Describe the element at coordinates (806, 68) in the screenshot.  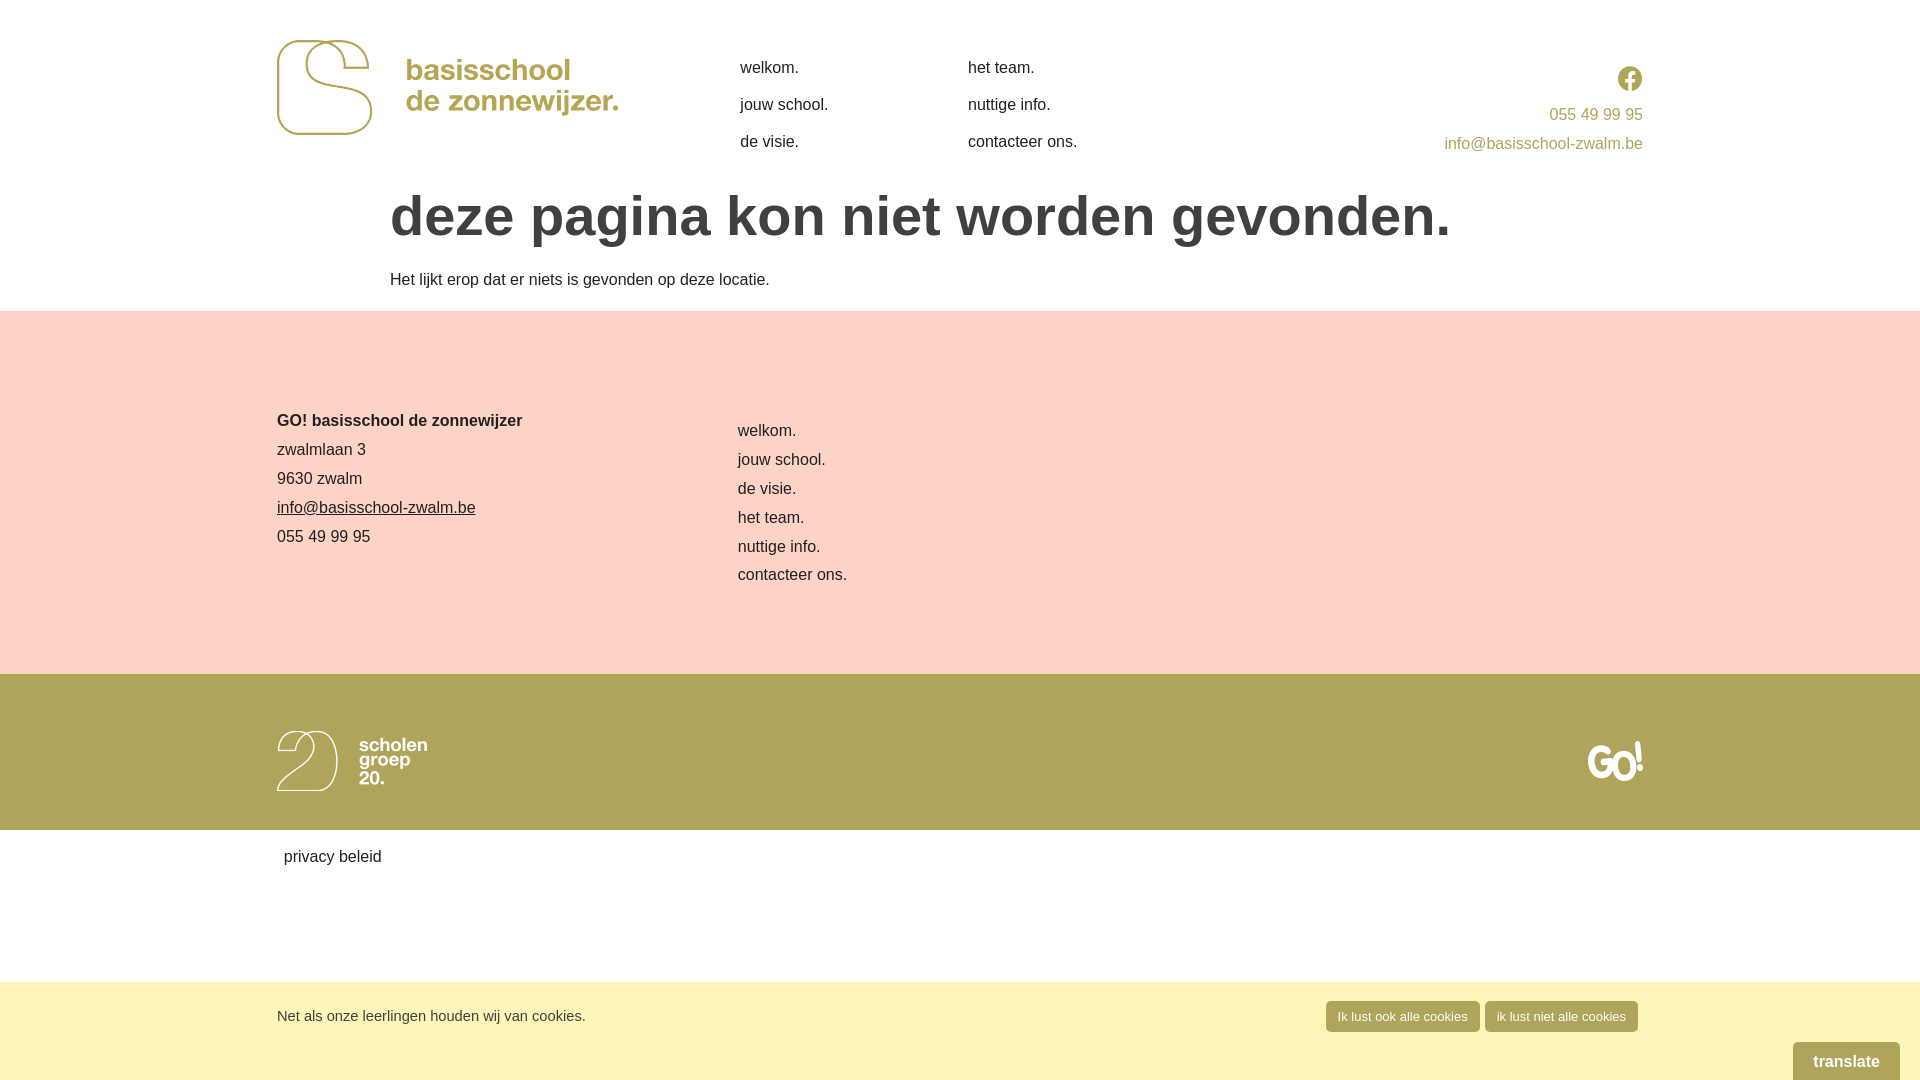
I see `welkom.` at that location.